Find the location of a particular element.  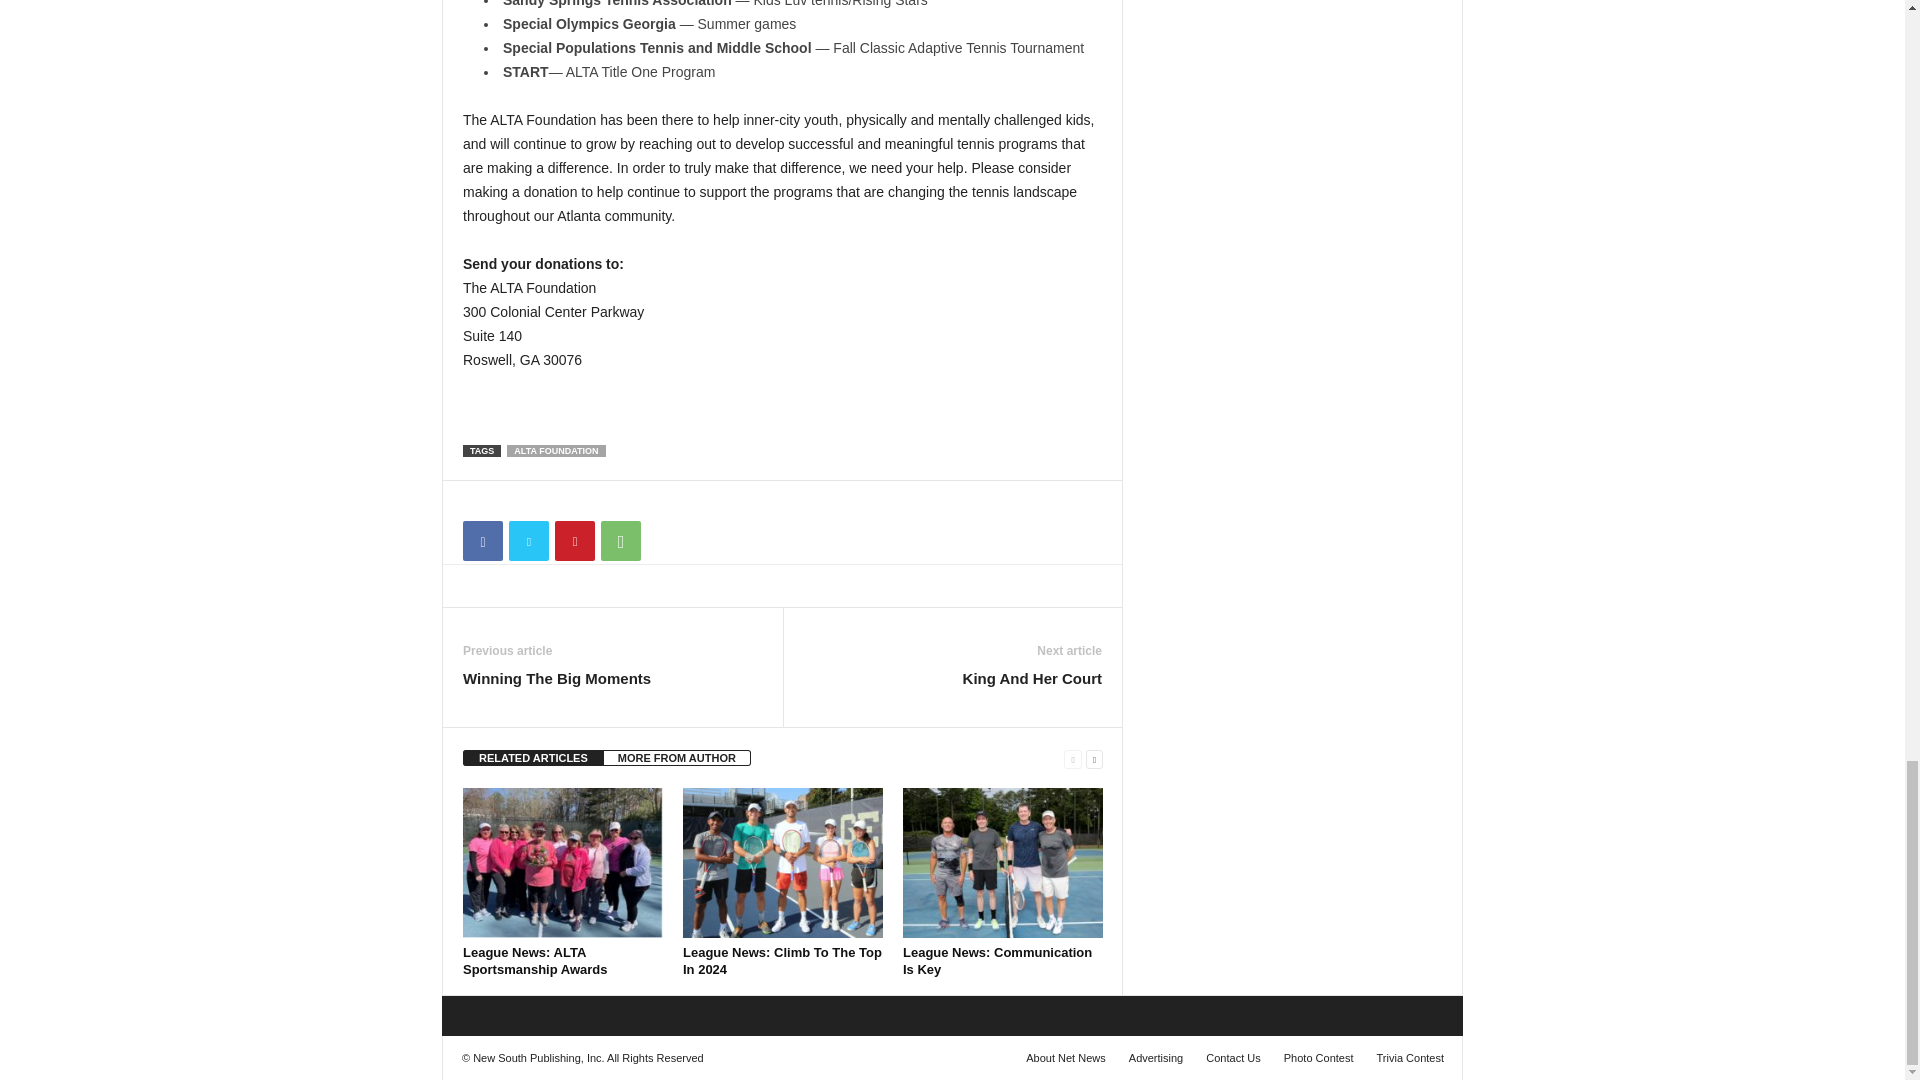

Twitter is located at coordinates (528, 540).